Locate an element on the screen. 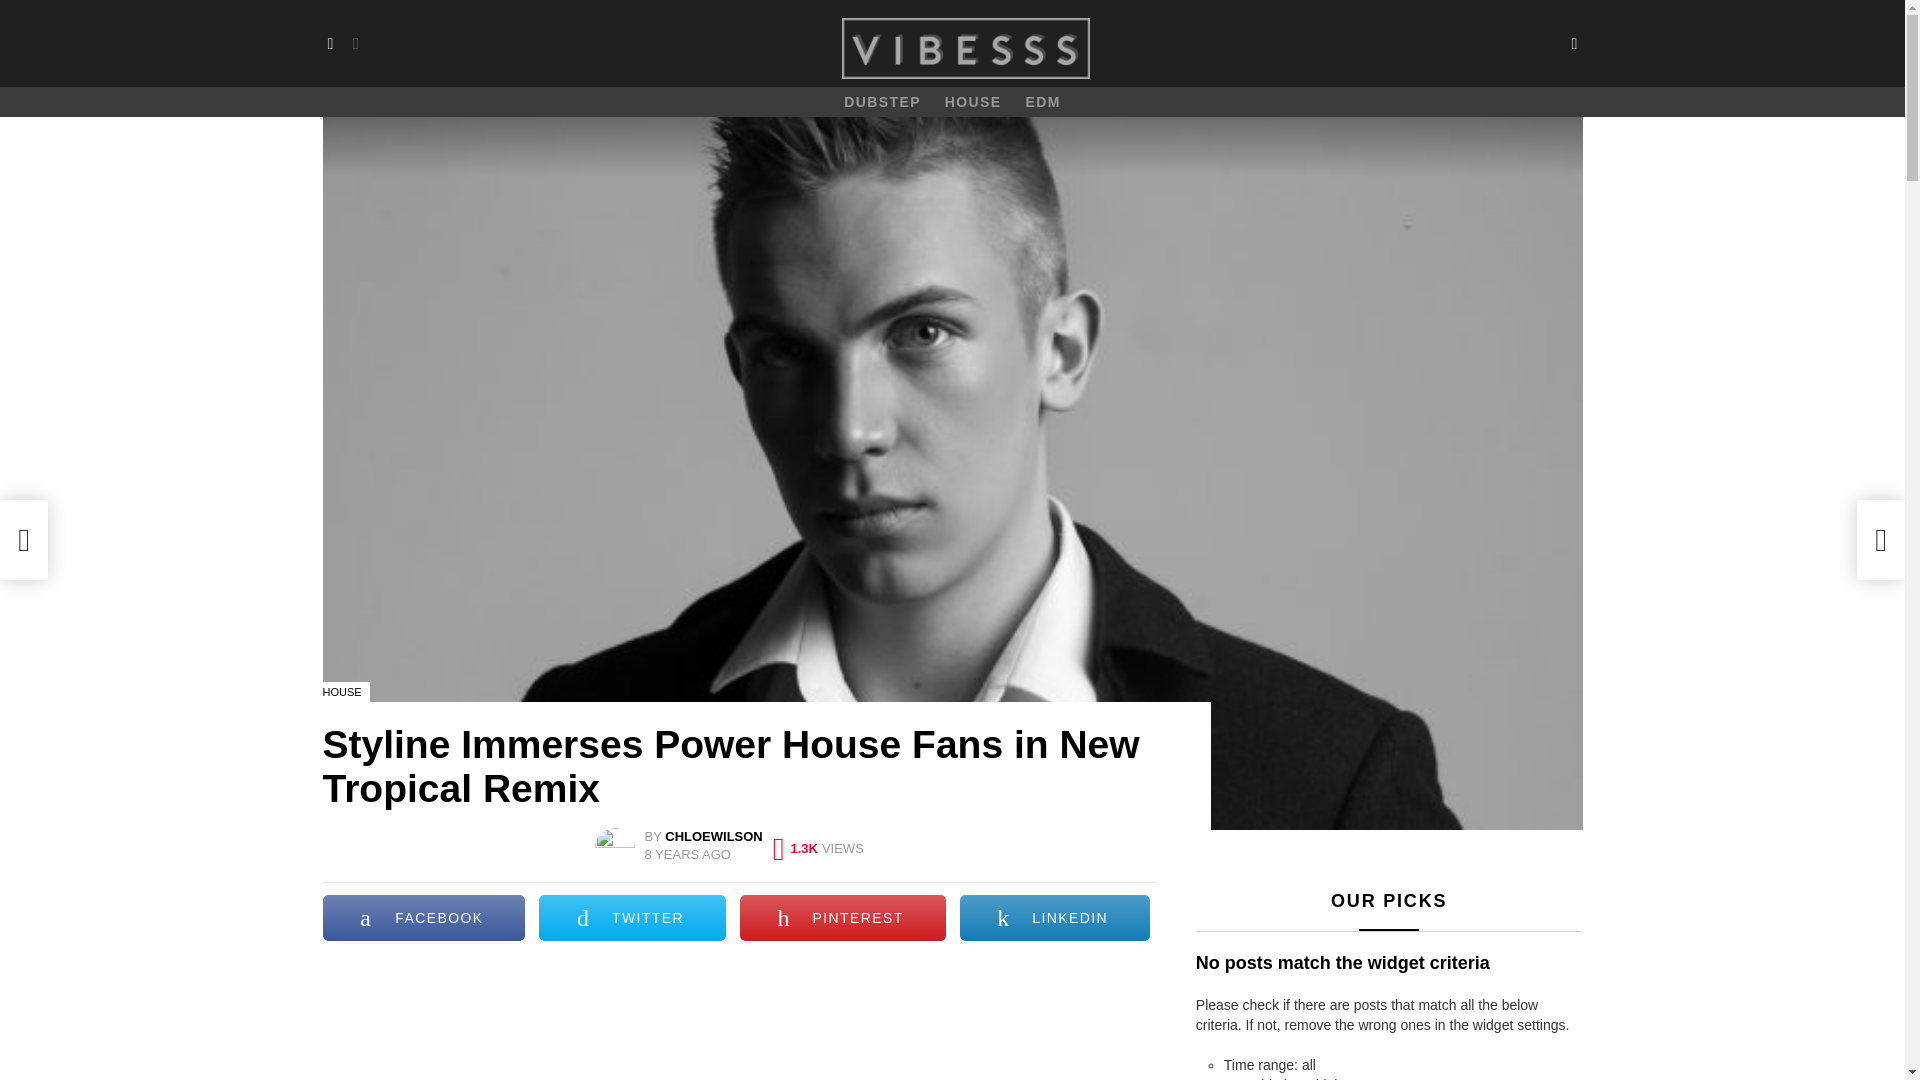 The image size is (1920, 1080). DUBSTEP is located at coordinates (882, 102).